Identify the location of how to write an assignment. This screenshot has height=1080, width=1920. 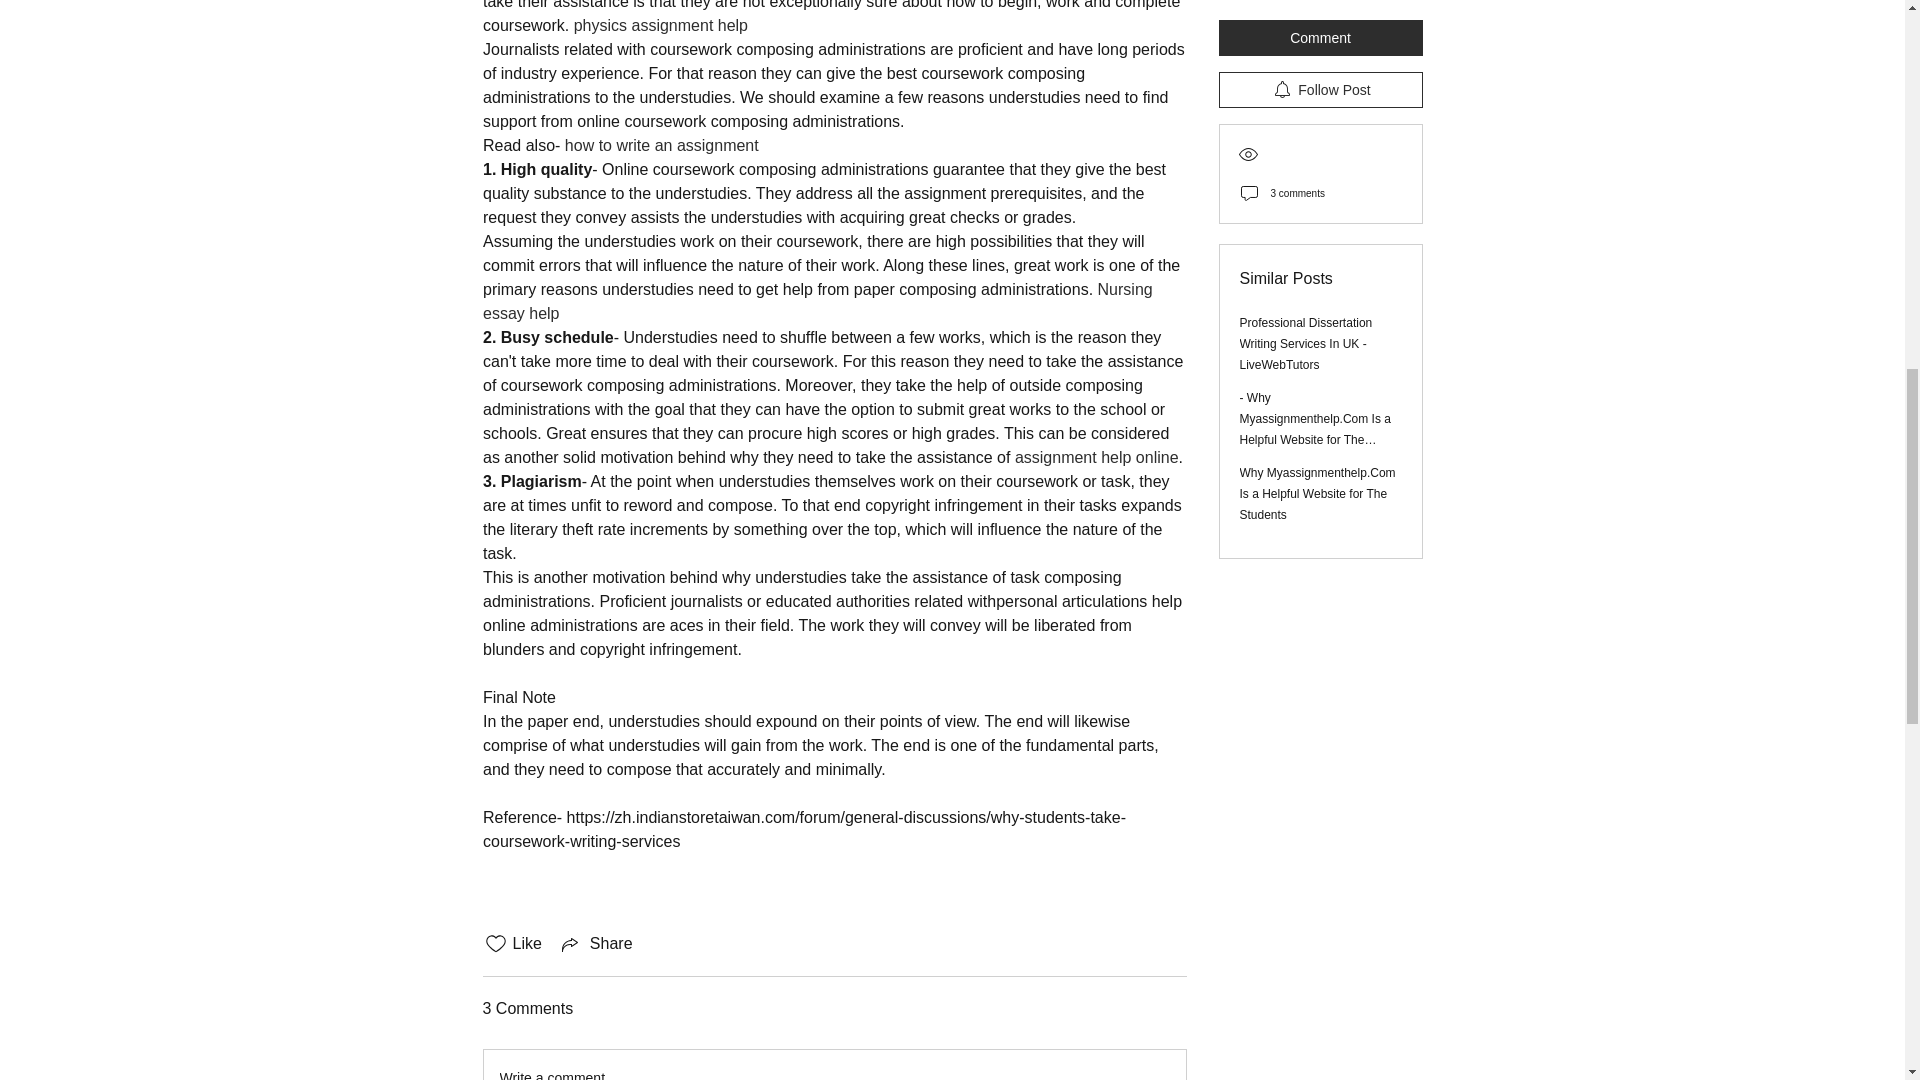
(661, 146).